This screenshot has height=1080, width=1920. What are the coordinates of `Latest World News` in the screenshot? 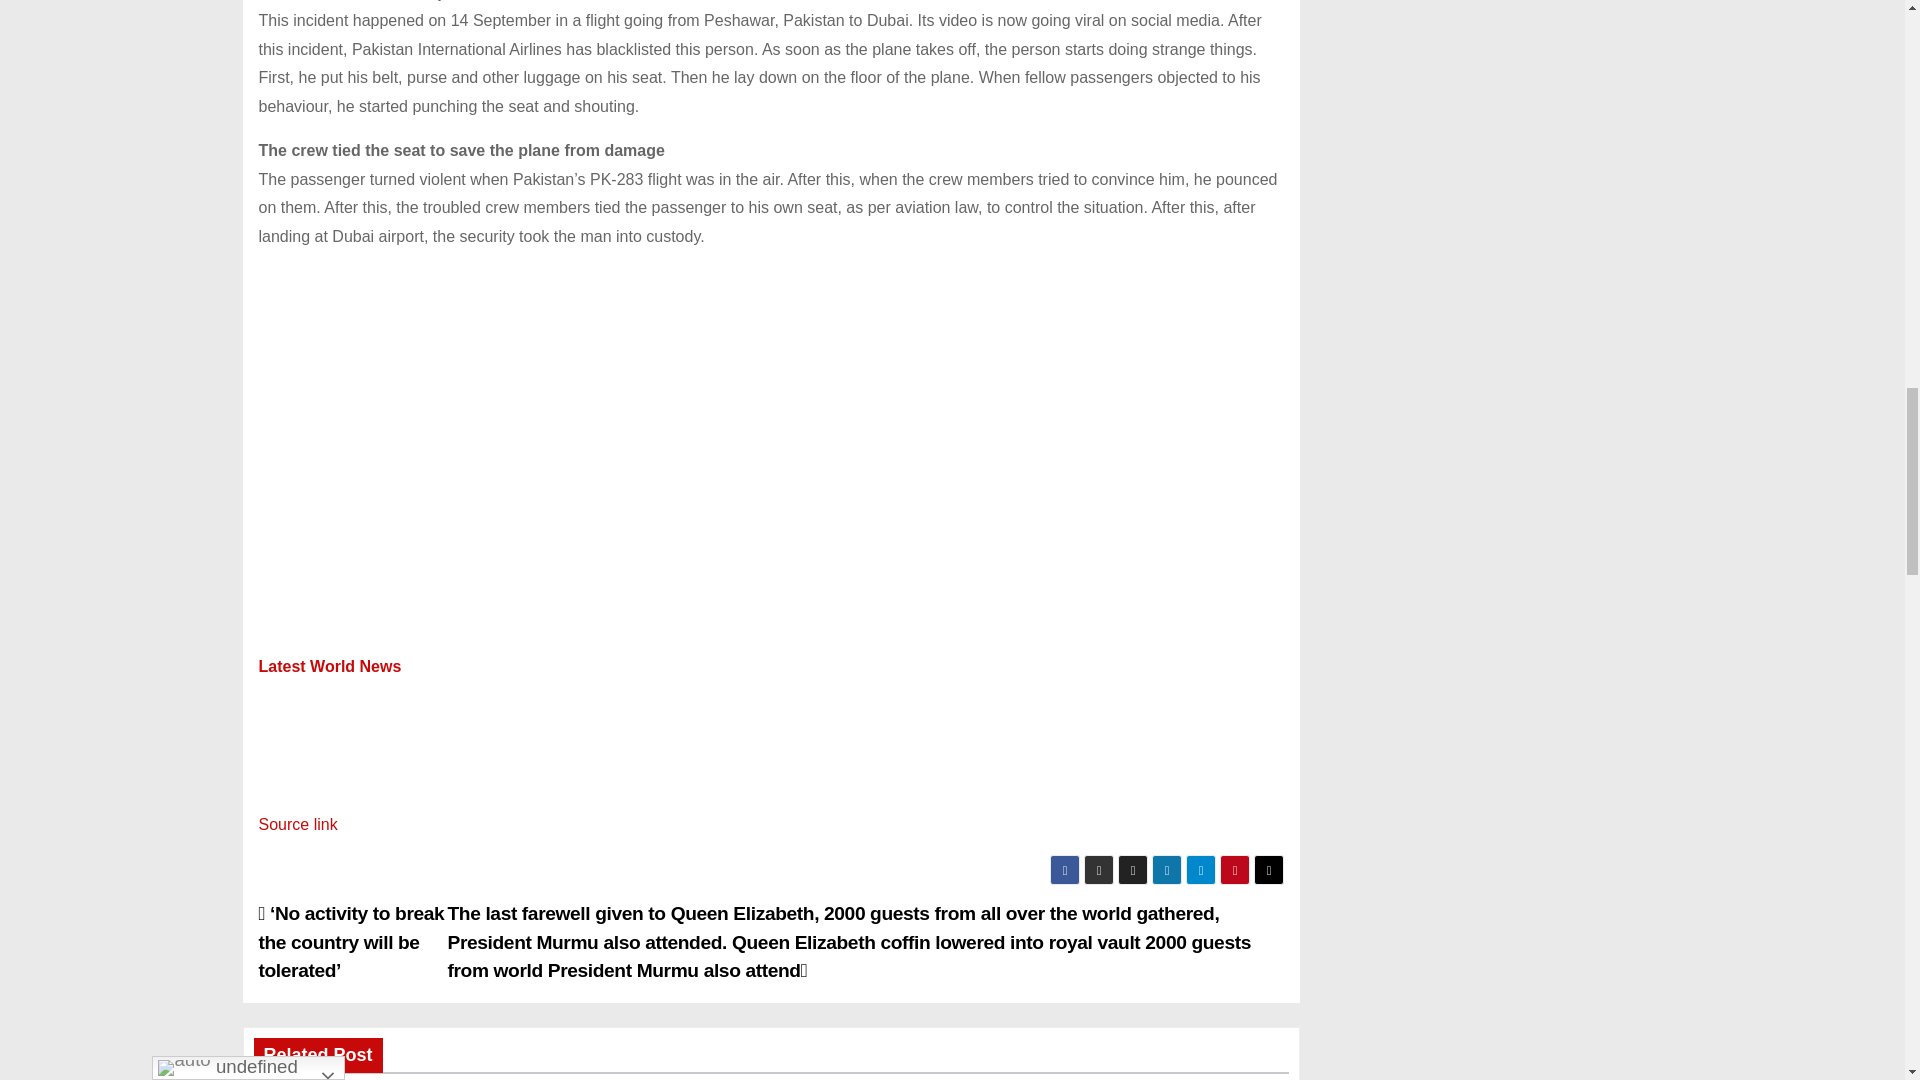 It's located at (329, 666).